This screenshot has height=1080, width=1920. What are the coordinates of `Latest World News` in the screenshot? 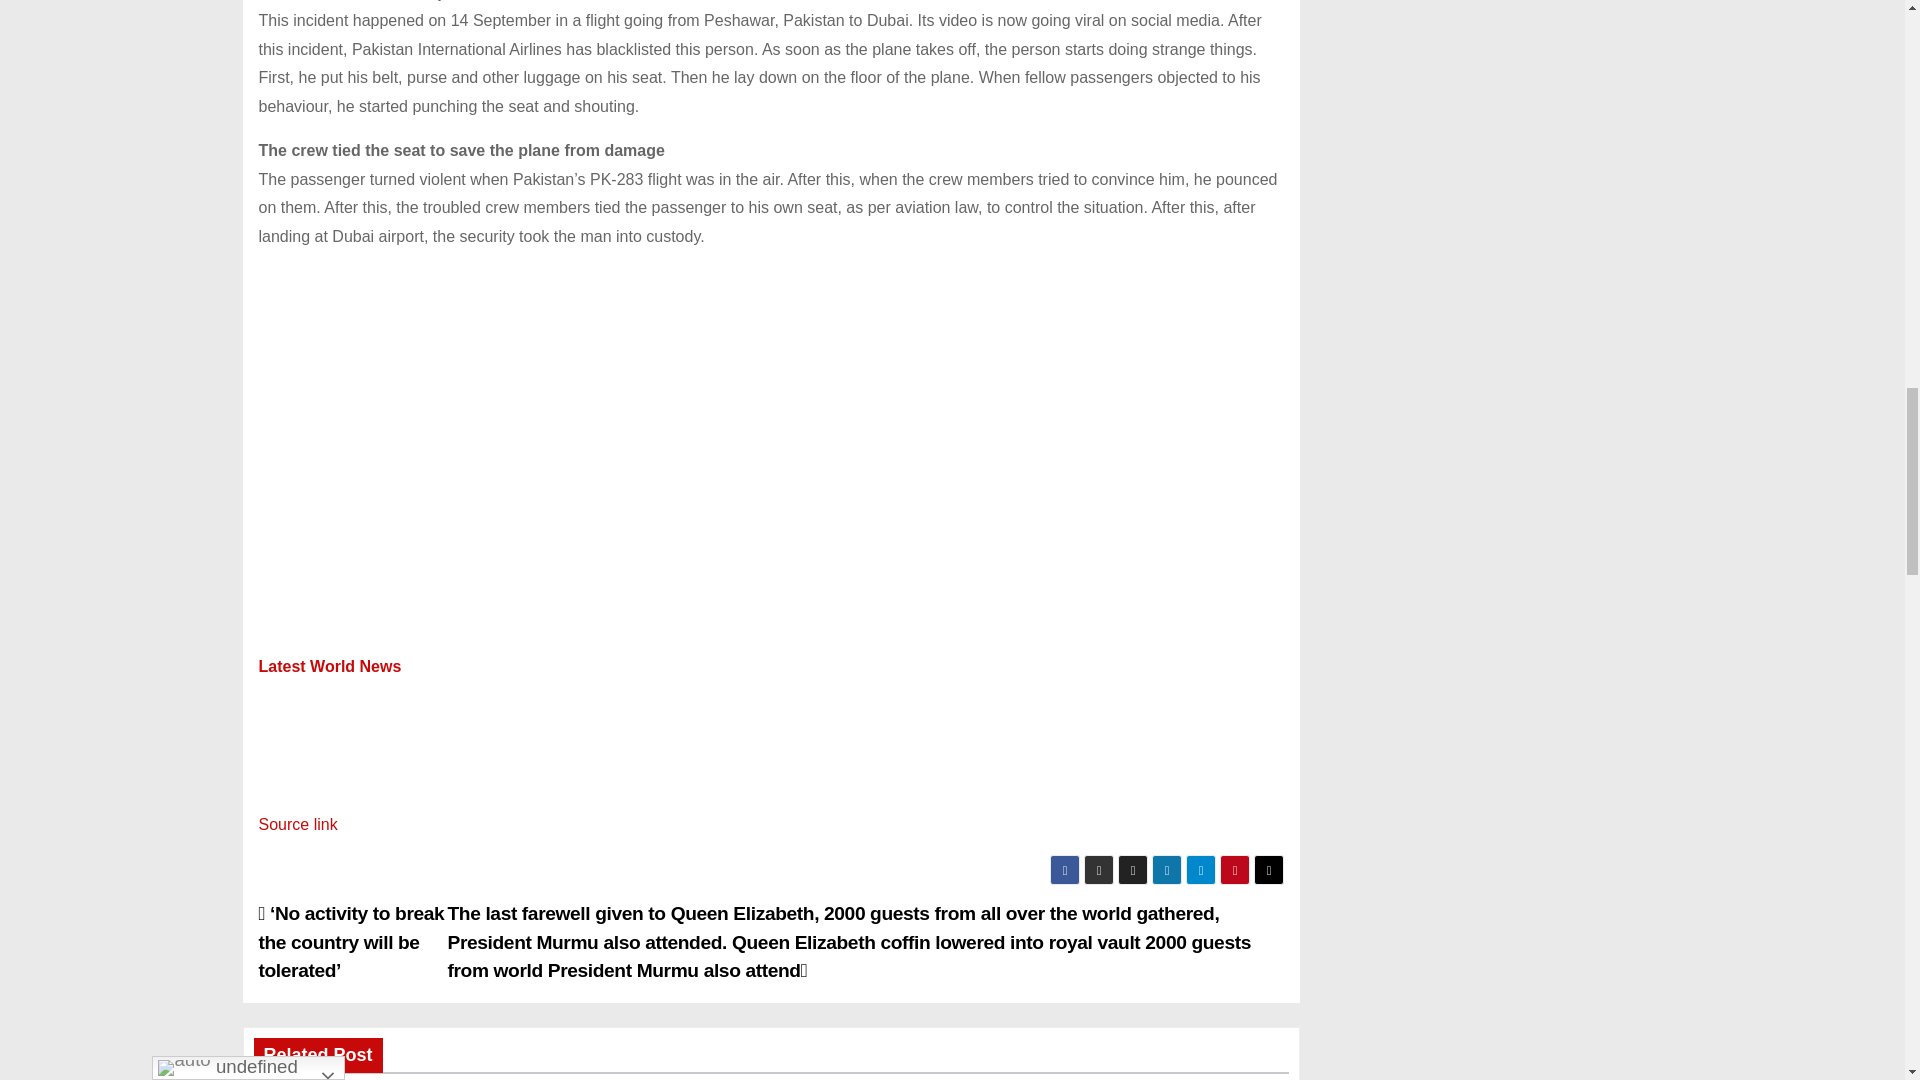 It's located at (329, 666).